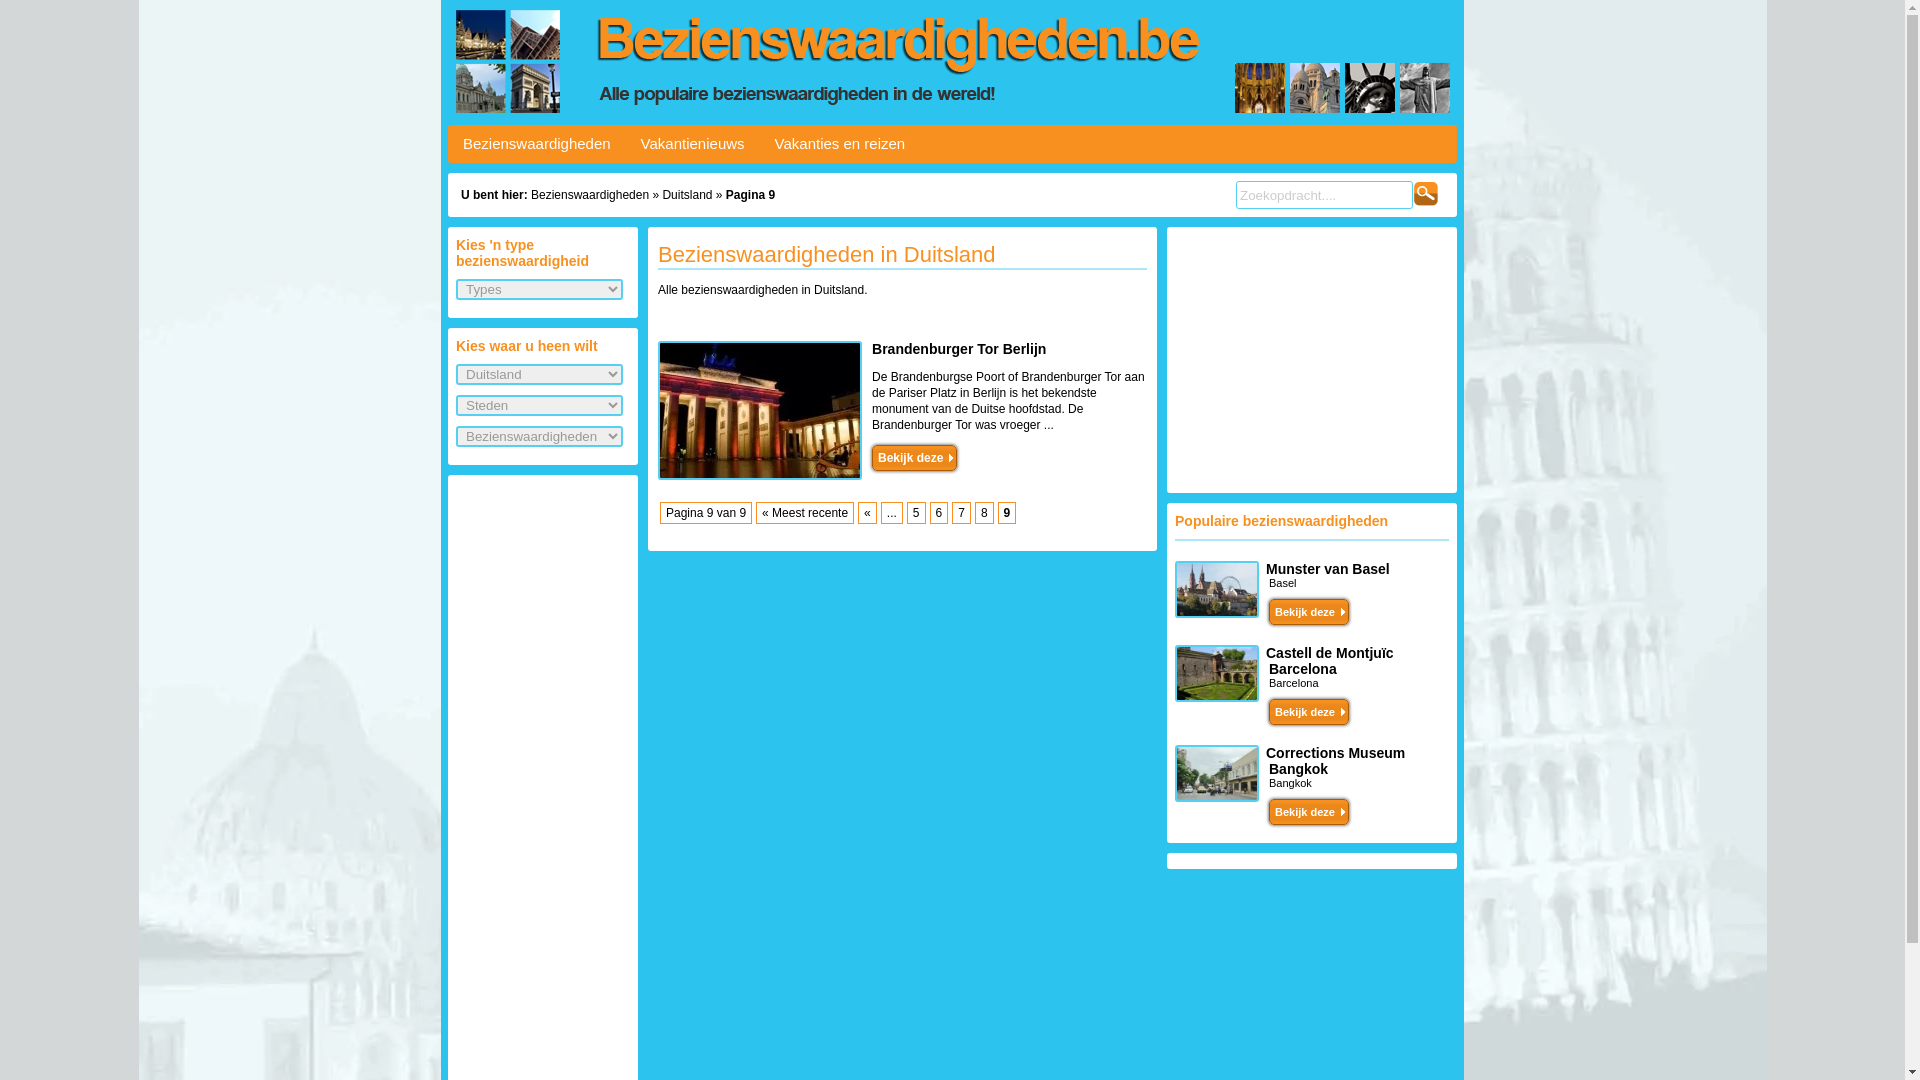 The width and height of the screenshot is (1920, 1080). Describe the element at coordinates (1290, 783) in the screenshot. I see `Bangkok` at that location.